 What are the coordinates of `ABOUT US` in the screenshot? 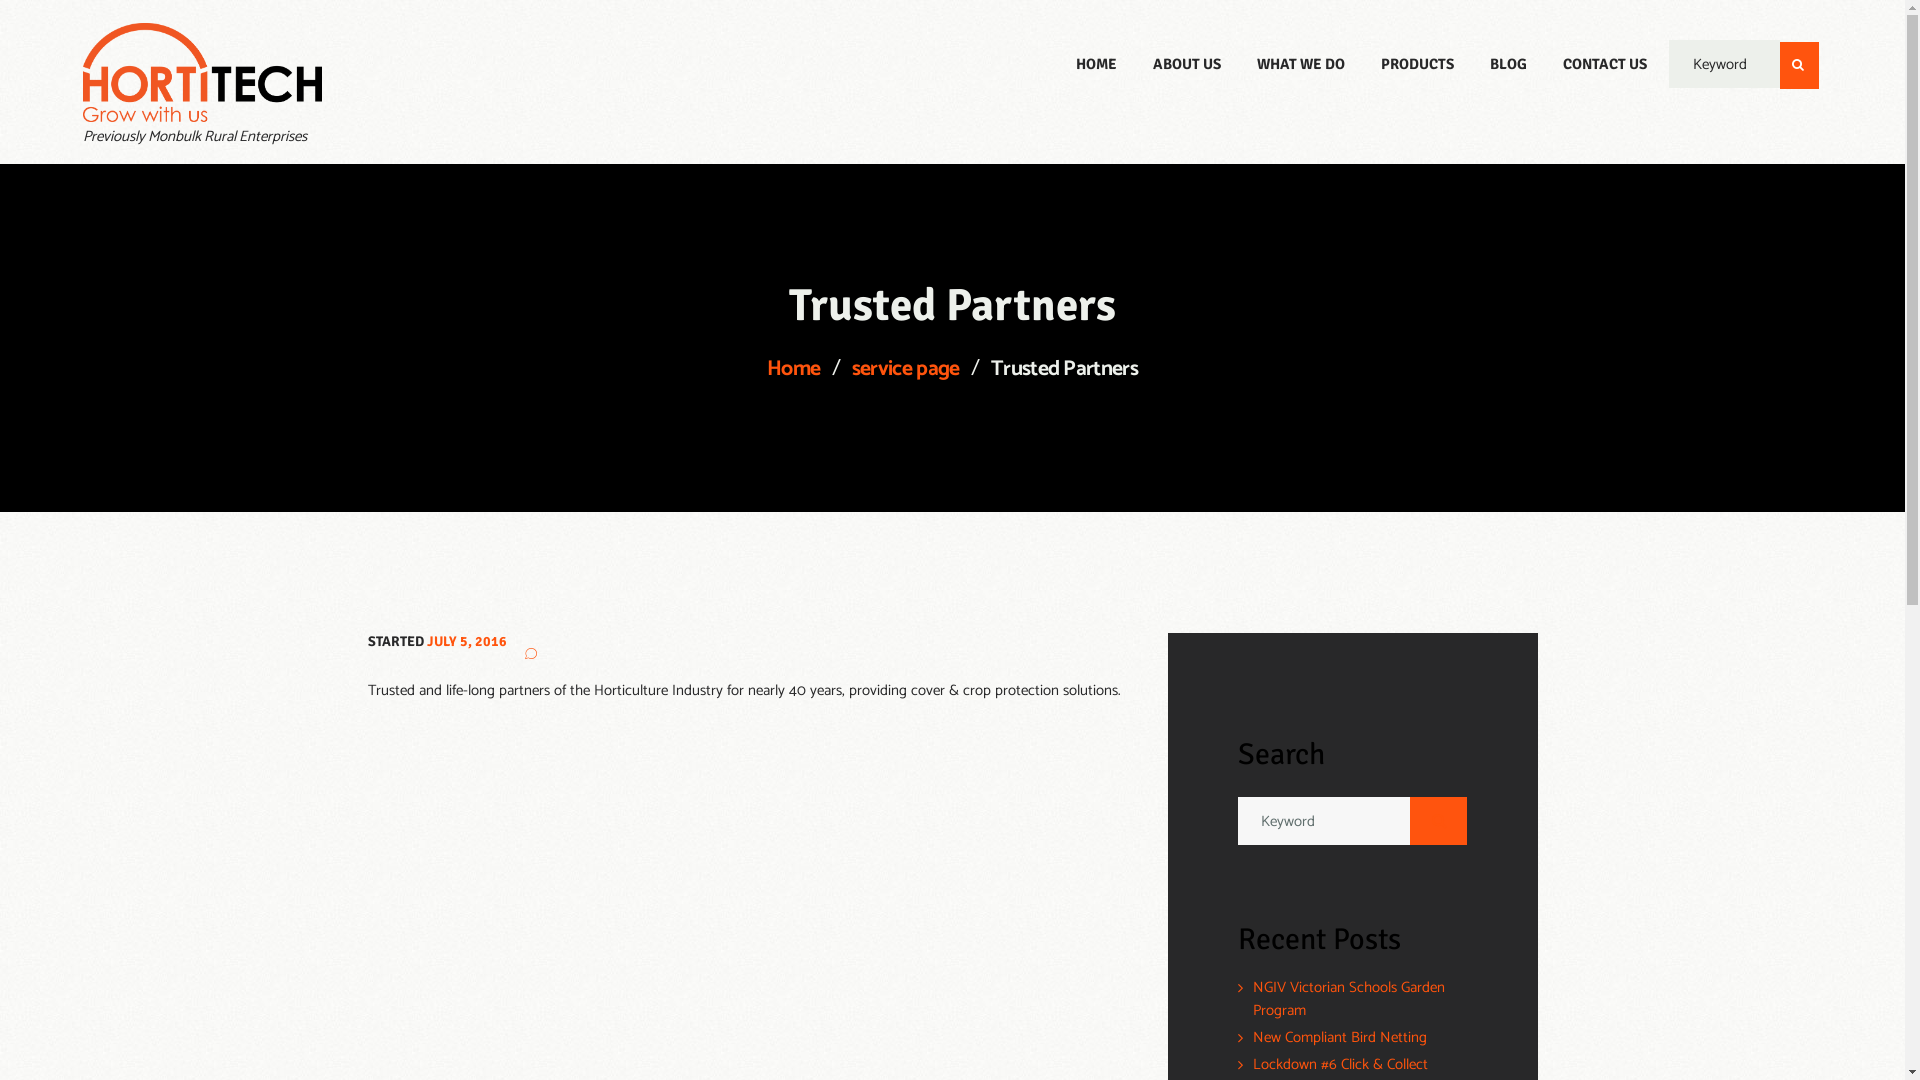 It's located at (1187, 64).